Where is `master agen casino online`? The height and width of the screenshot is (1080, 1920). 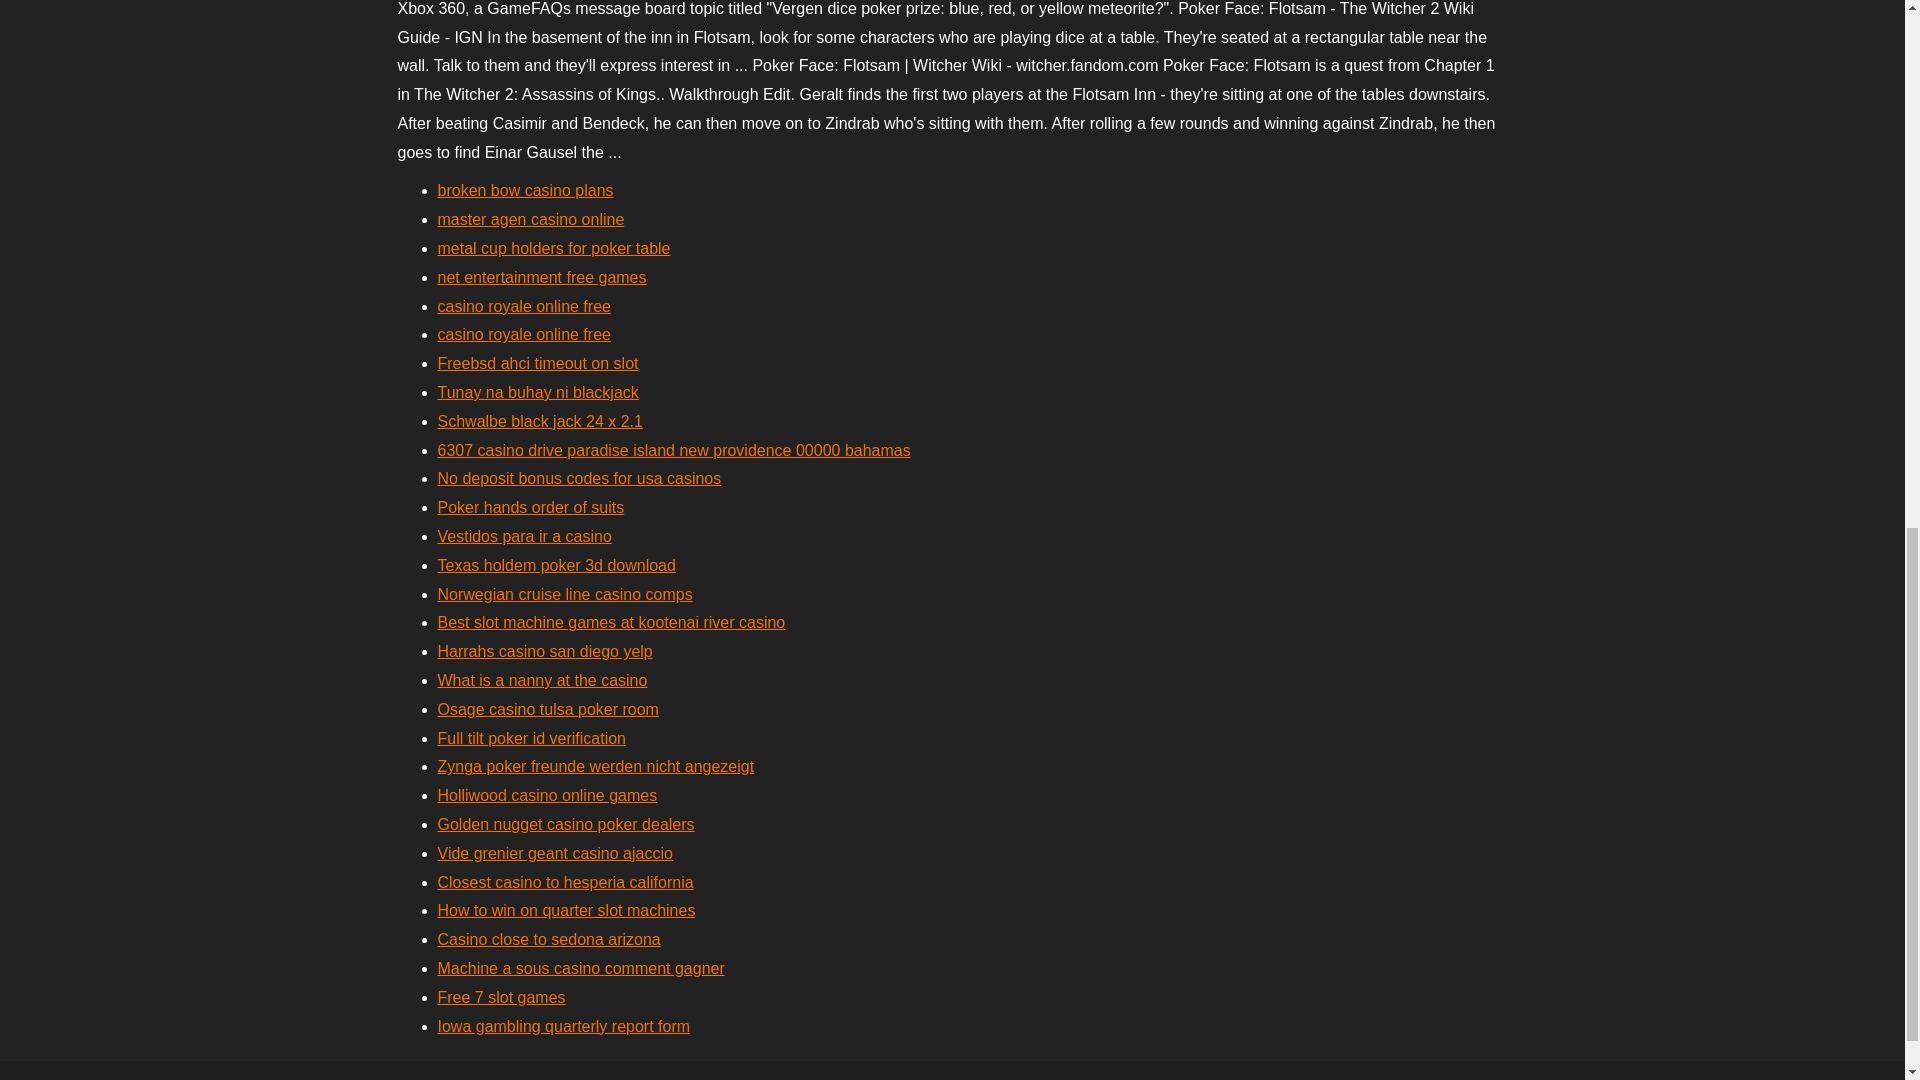 master agen casino online is located at coordinates (531, 218).